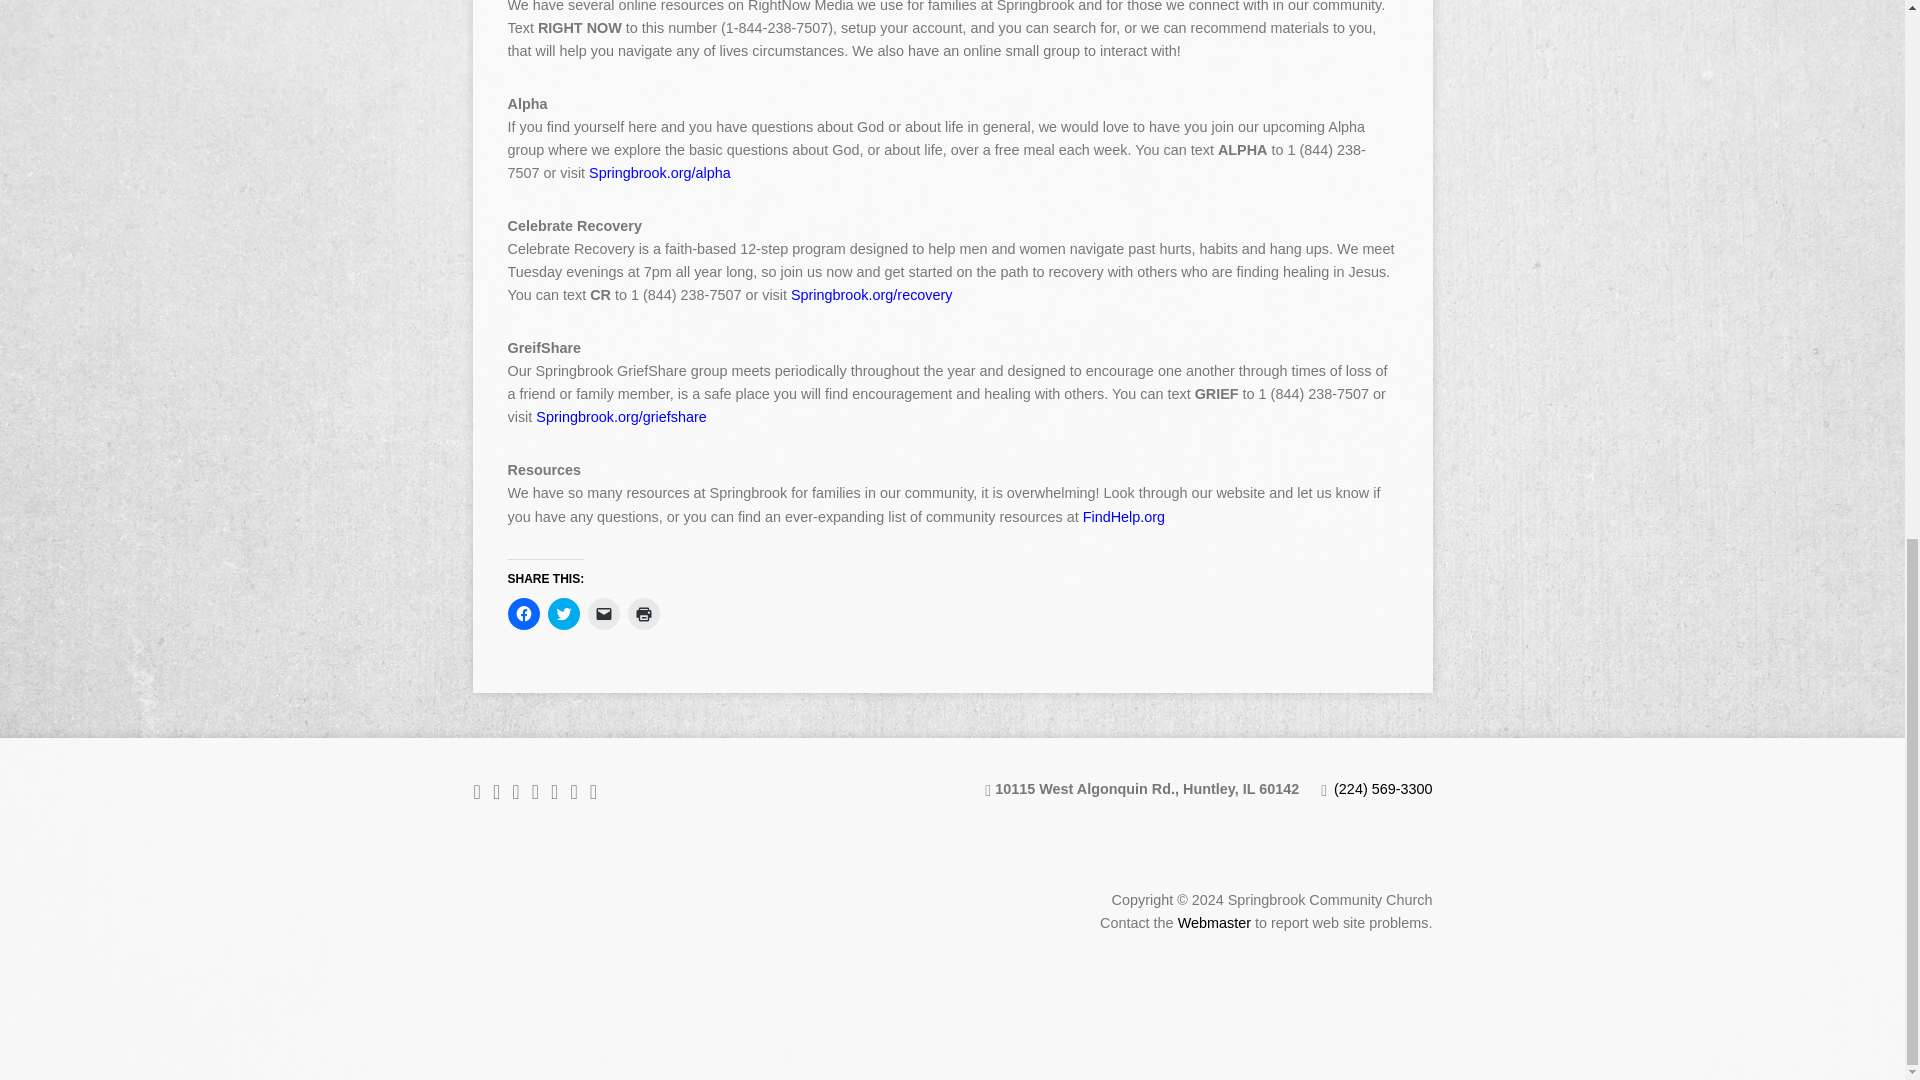  Describe the element at coordinates (593, 792) in the screenshot. I see `nextdoor.com` at that location.